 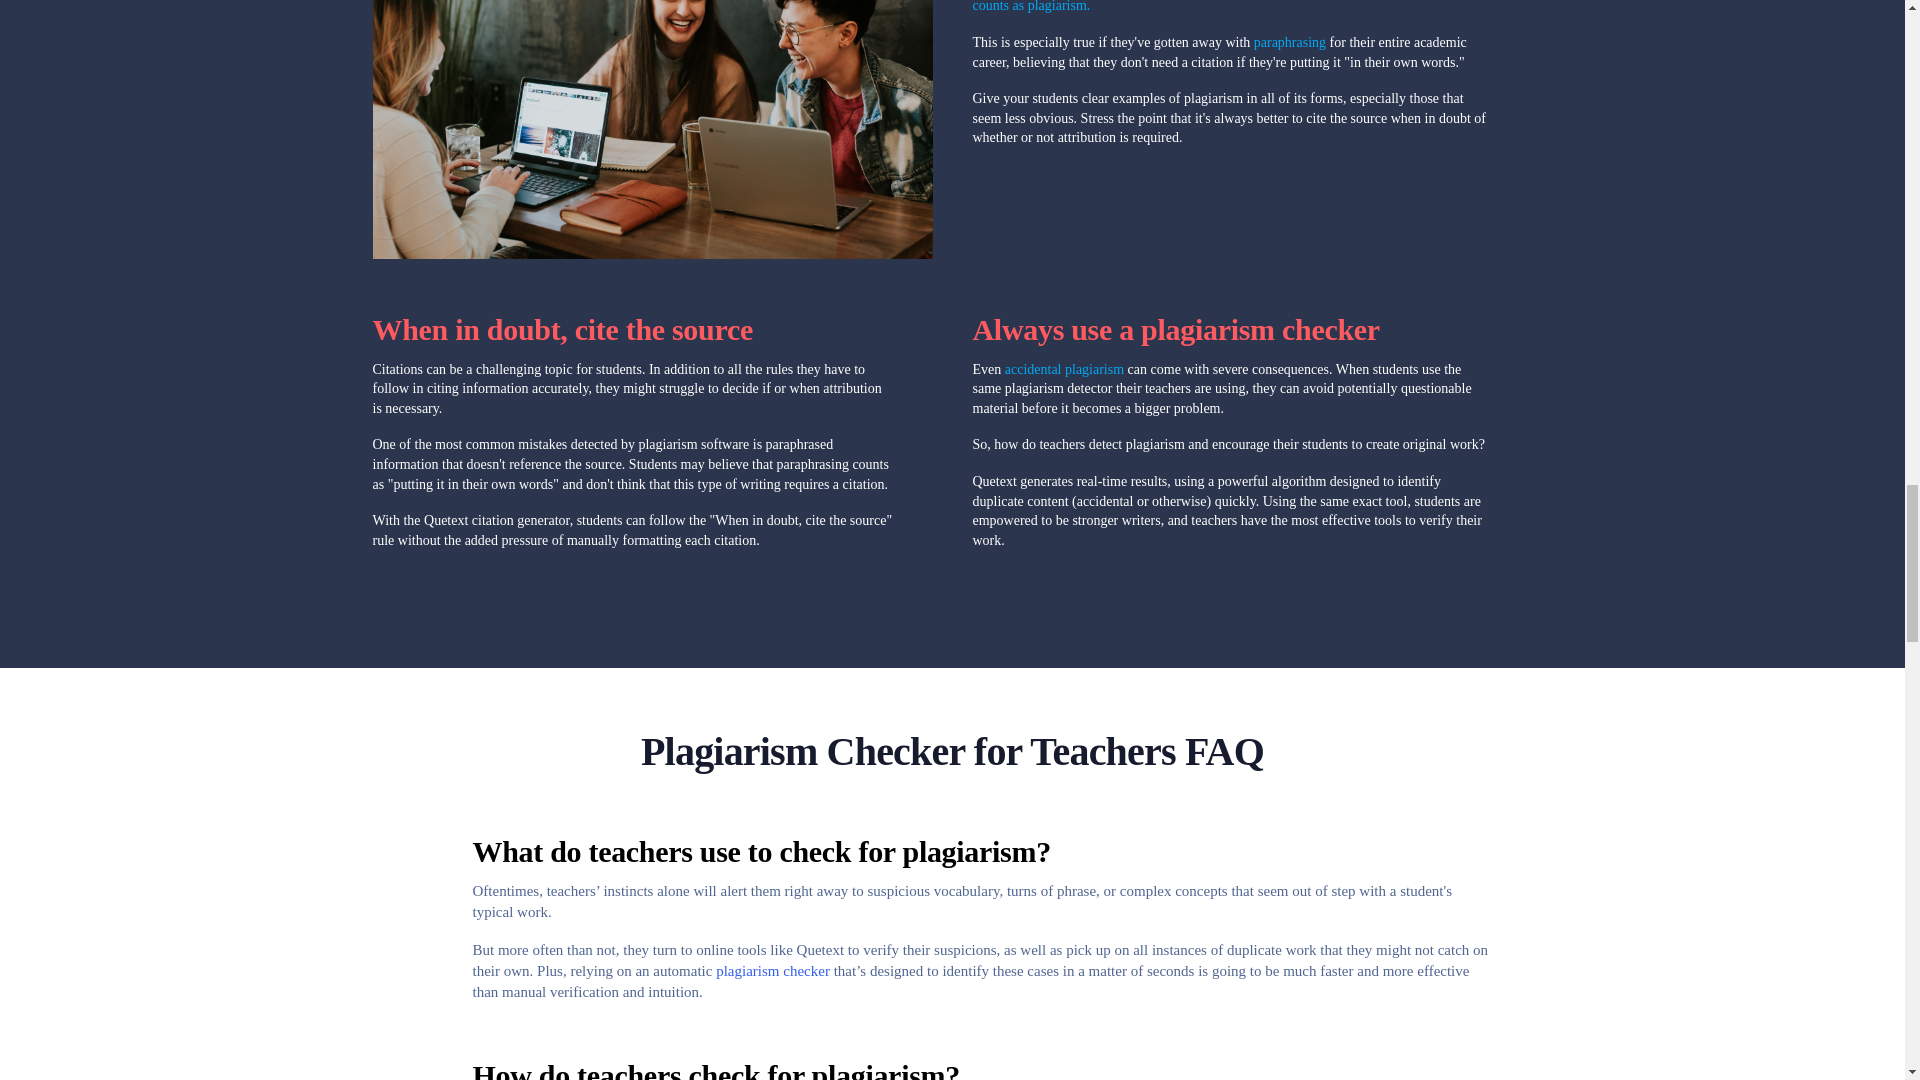 I want to click on paraphrasing, so click(x=1292, y=42).